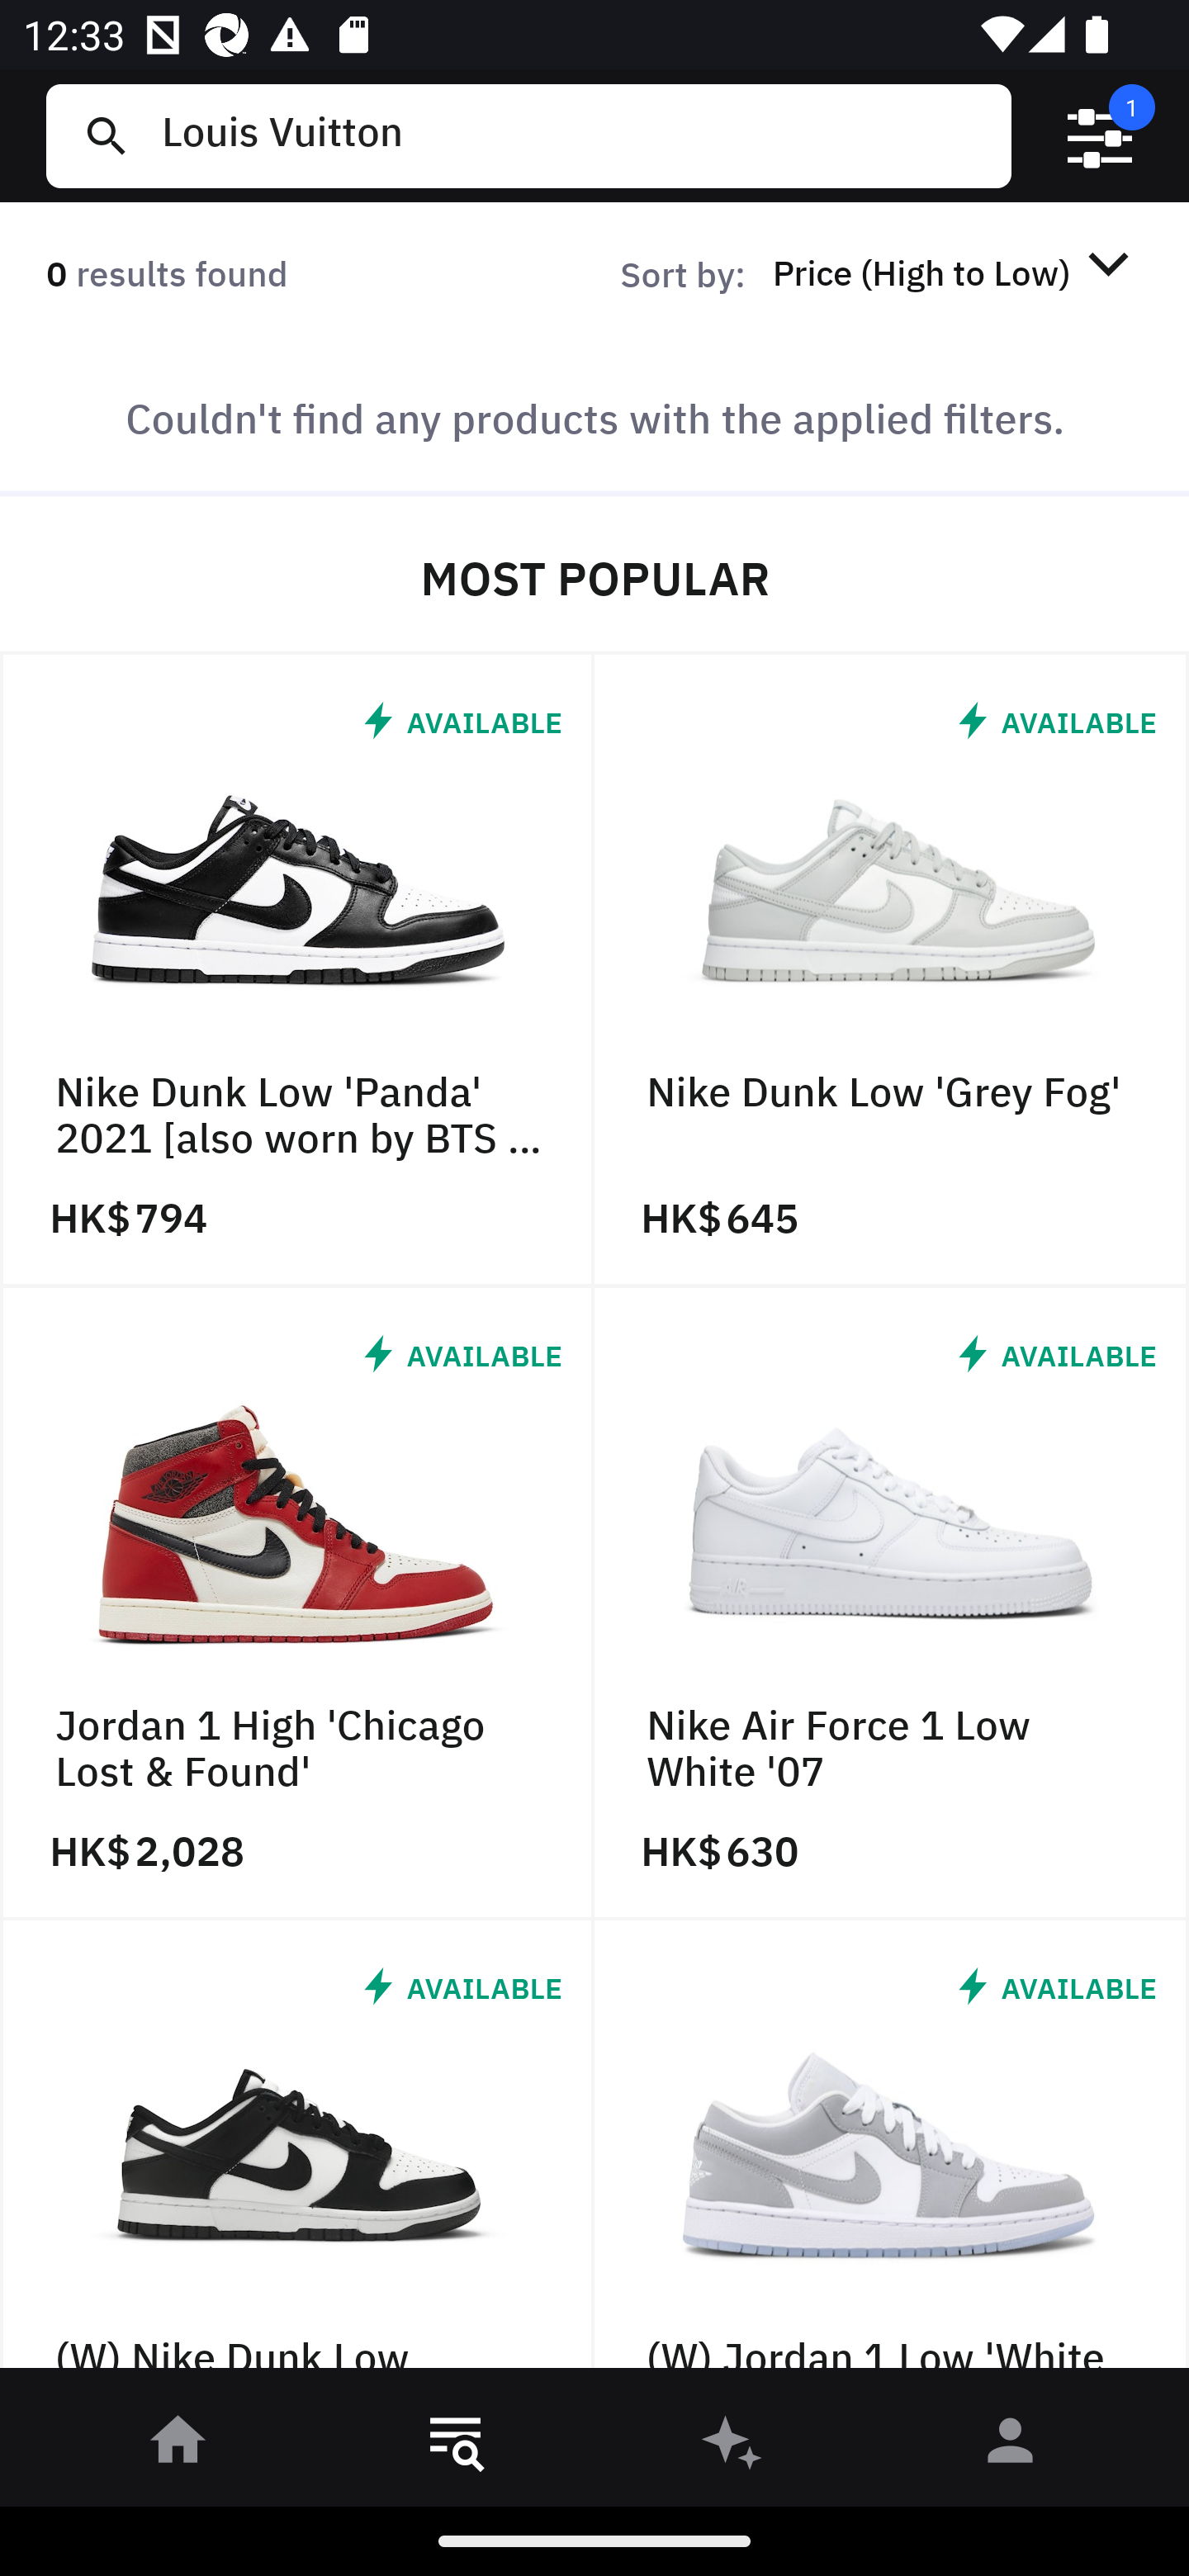  What do you see at coordinates (892, 2152) in the screenshot?
I see ` AVAILABLE (W) Jordan 1 Low 'White Wolf Grey'` at bounding box center [892, 2152].